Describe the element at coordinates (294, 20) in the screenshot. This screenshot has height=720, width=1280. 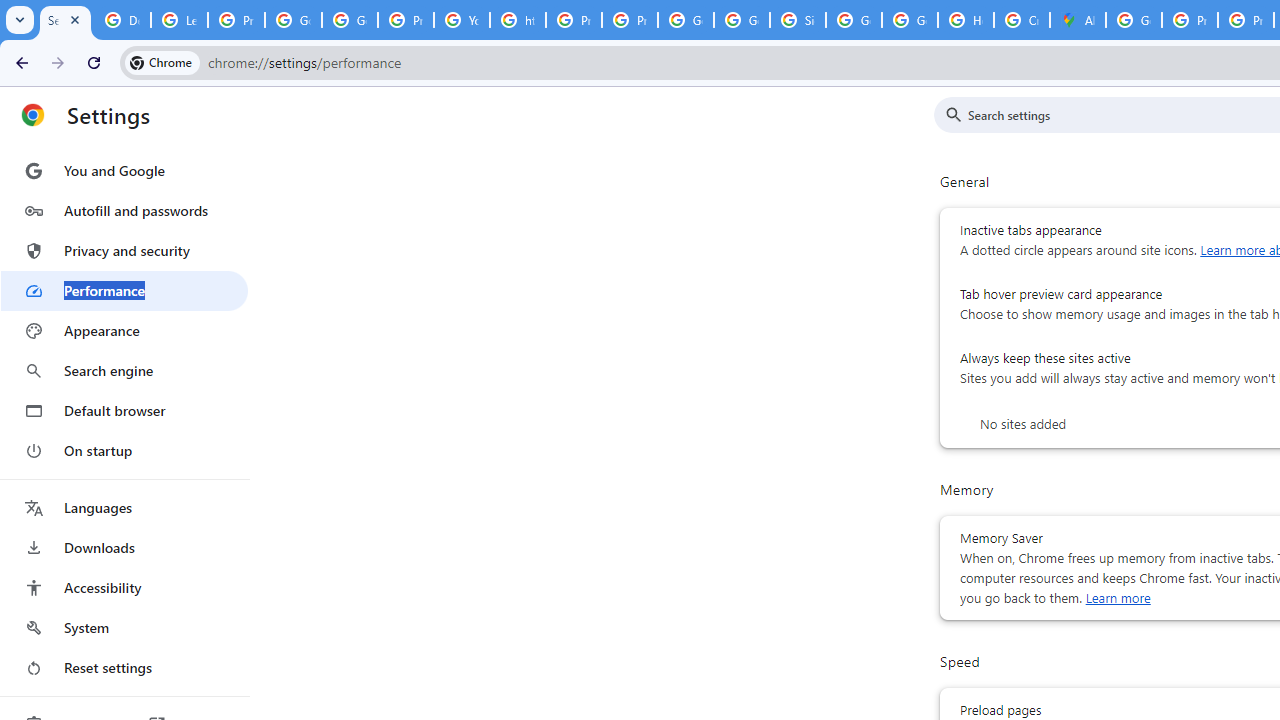
I see `Google Account Help` at that location.